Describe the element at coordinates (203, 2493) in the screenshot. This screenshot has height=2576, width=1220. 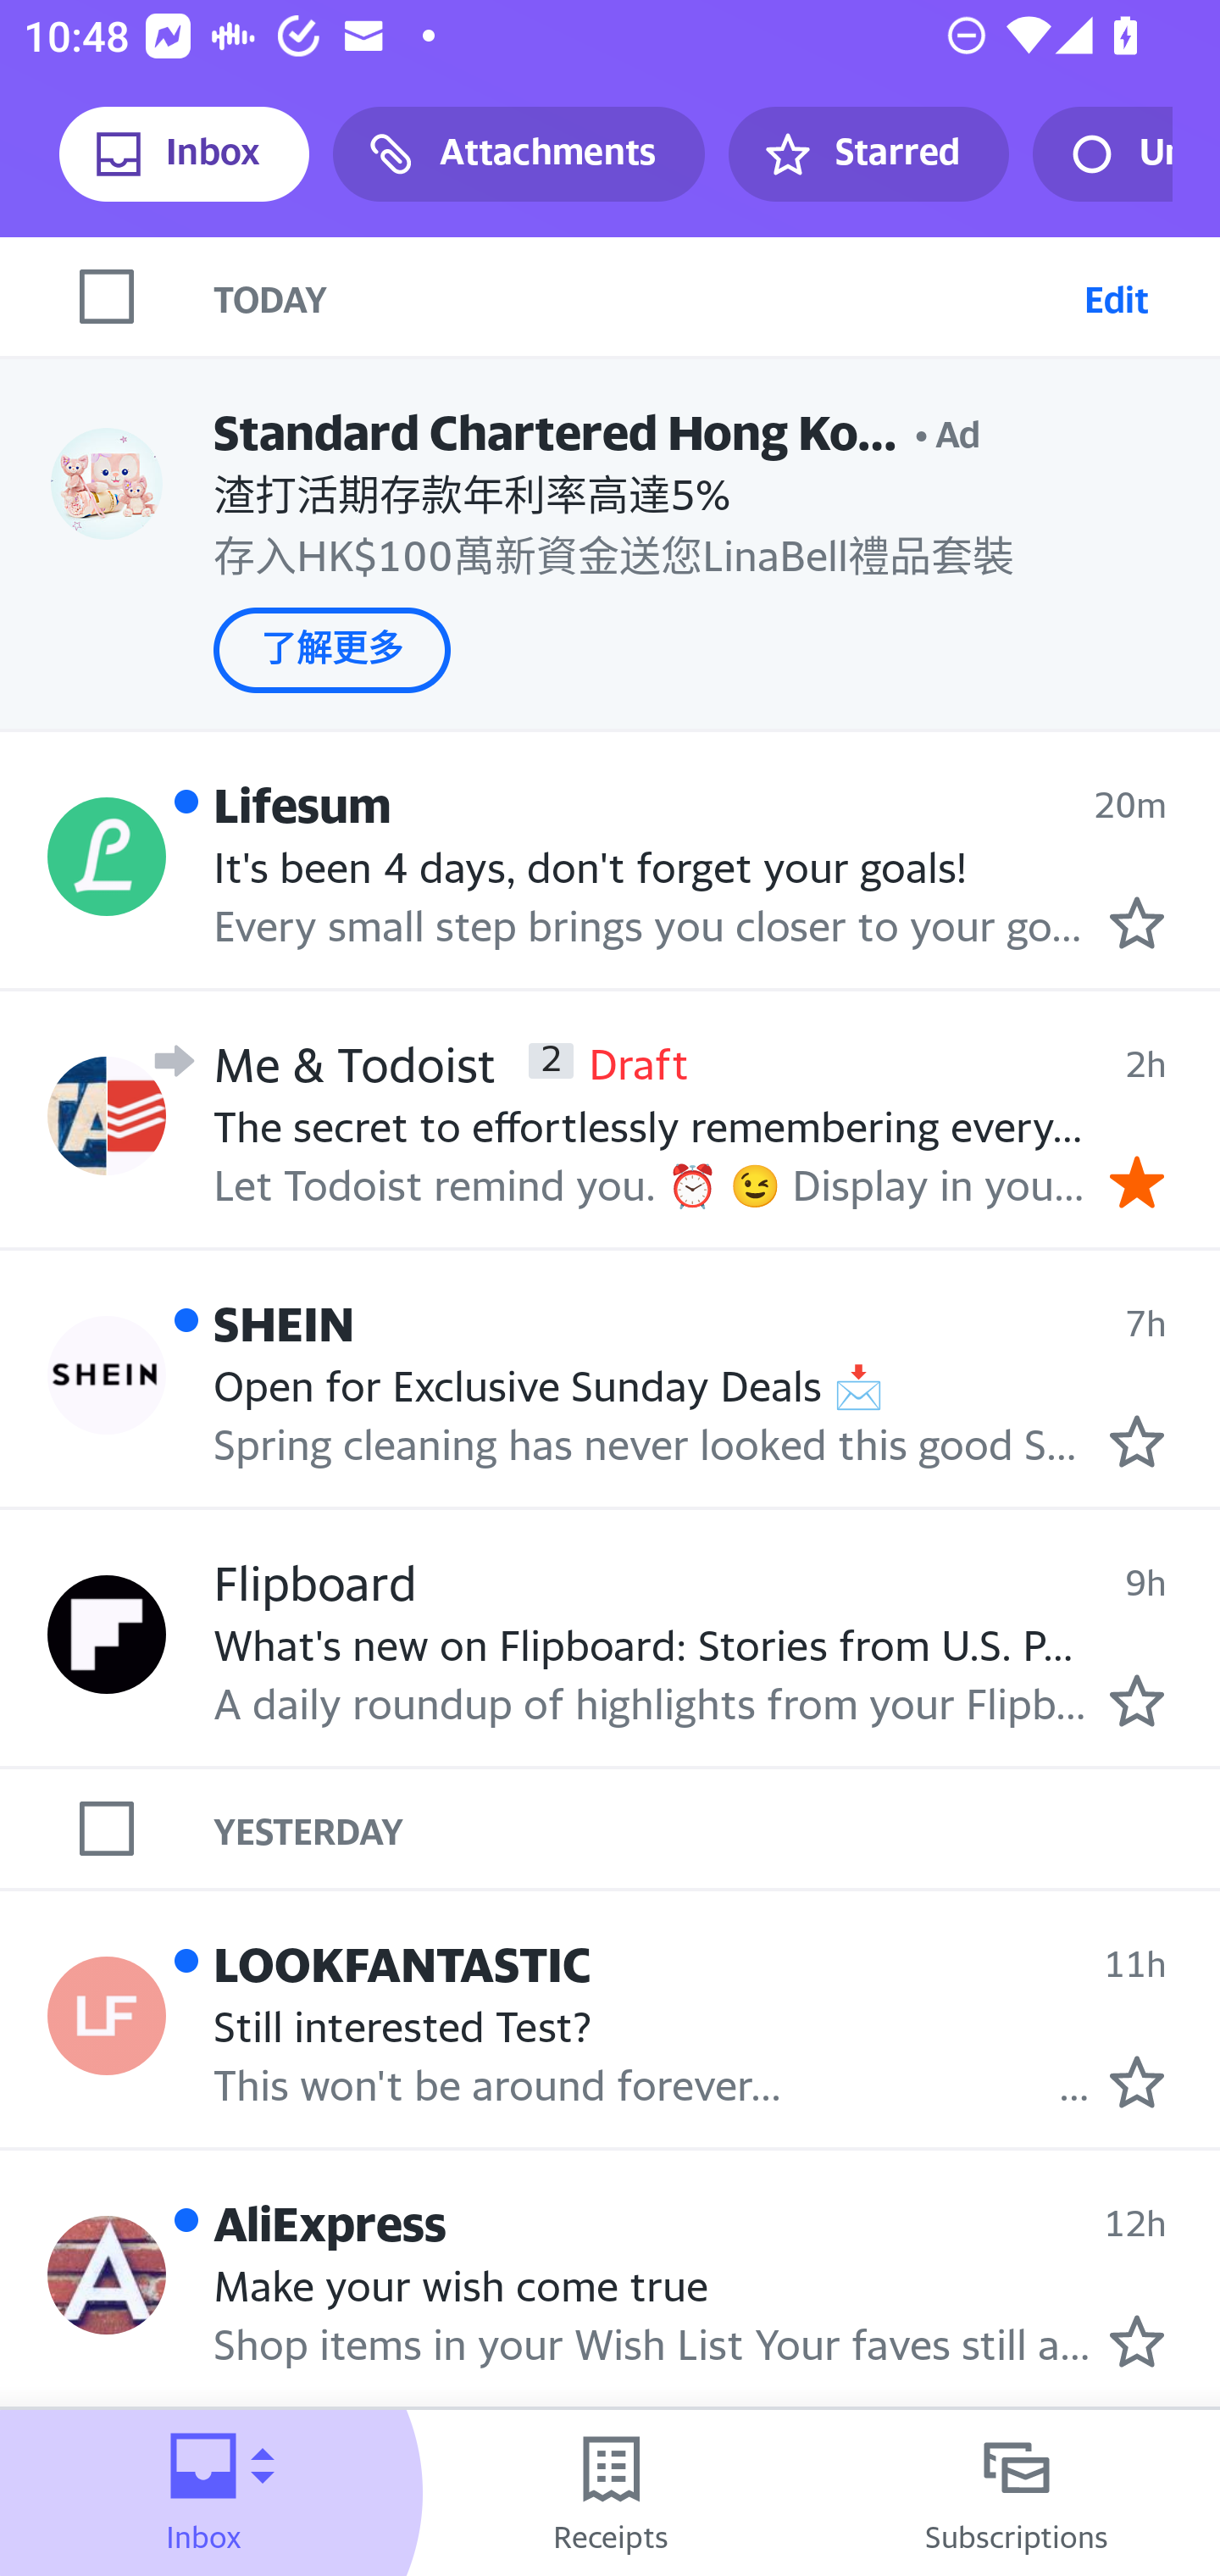
I see `Inbox Folder picker` at that location.